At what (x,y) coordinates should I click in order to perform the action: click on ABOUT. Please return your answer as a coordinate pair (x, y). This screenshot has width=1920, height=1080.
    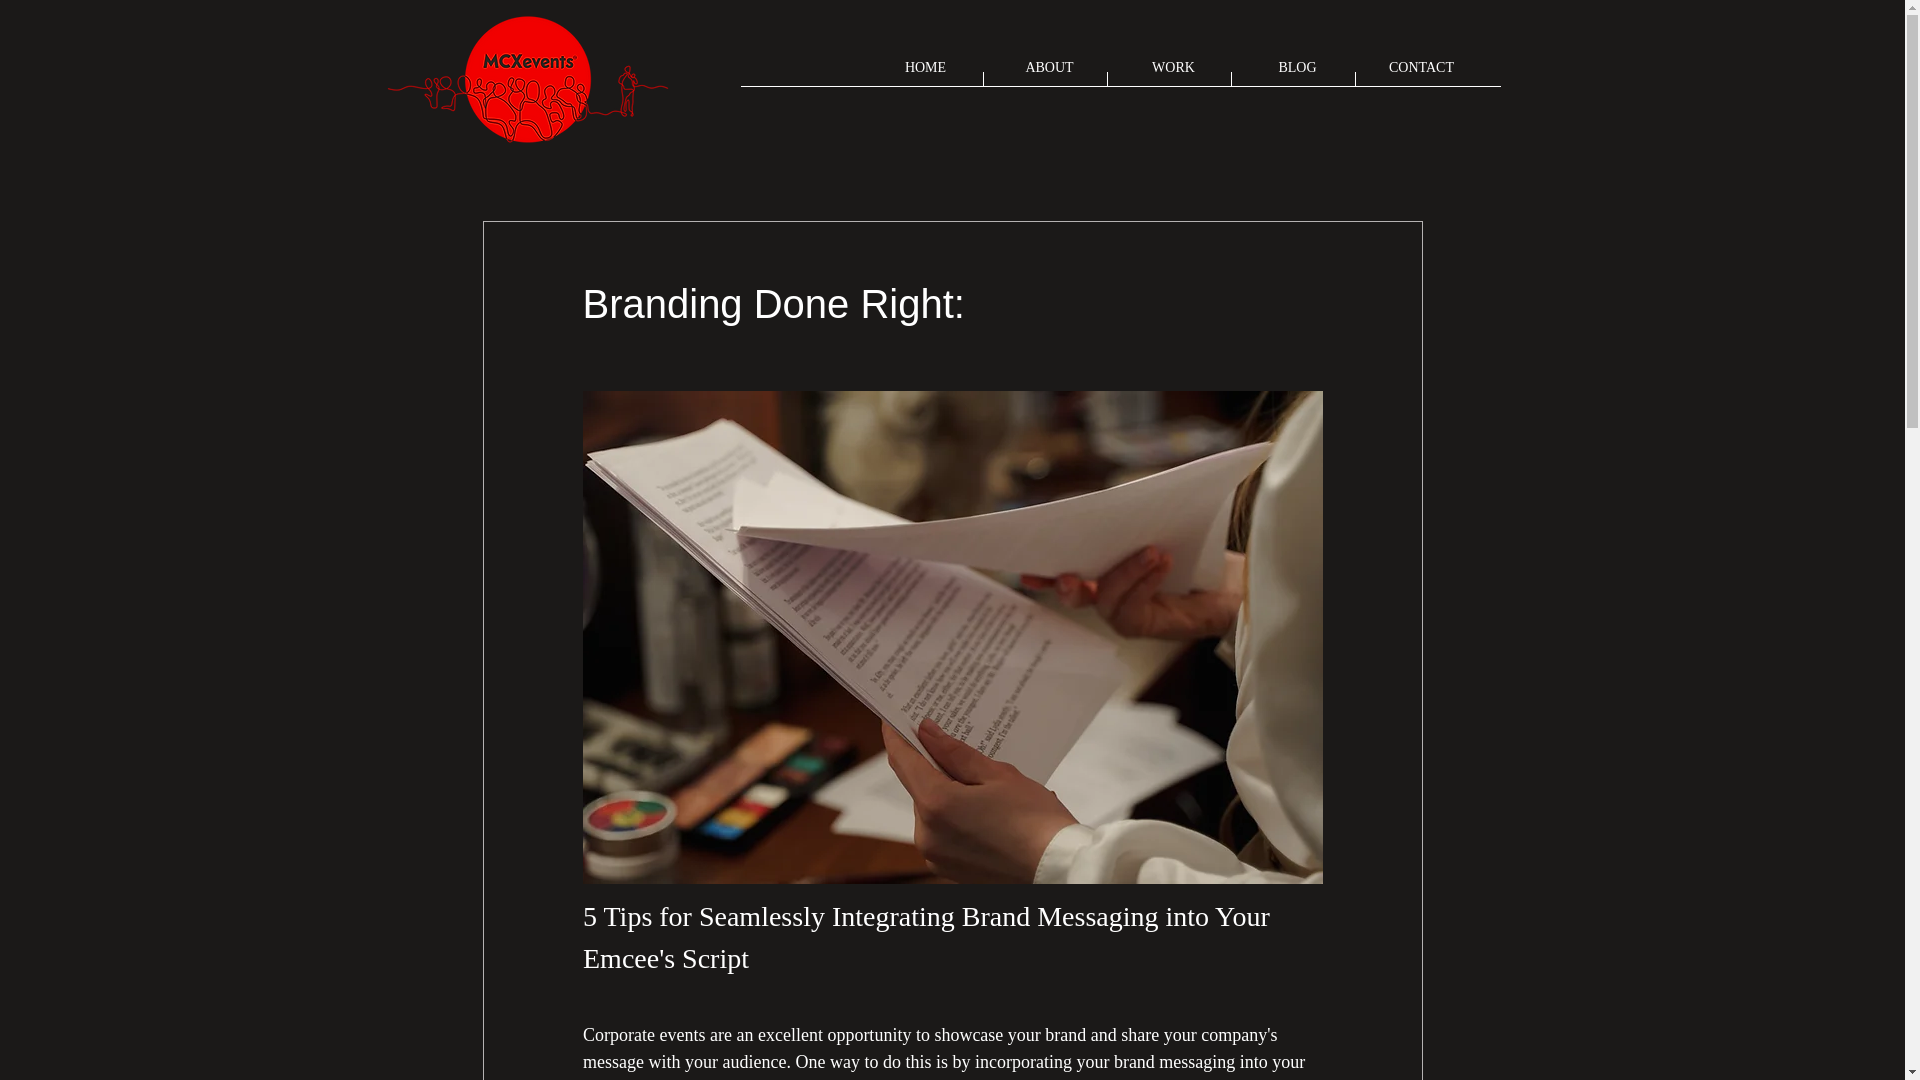
    Looking at the image, I should click on (1050, 74).